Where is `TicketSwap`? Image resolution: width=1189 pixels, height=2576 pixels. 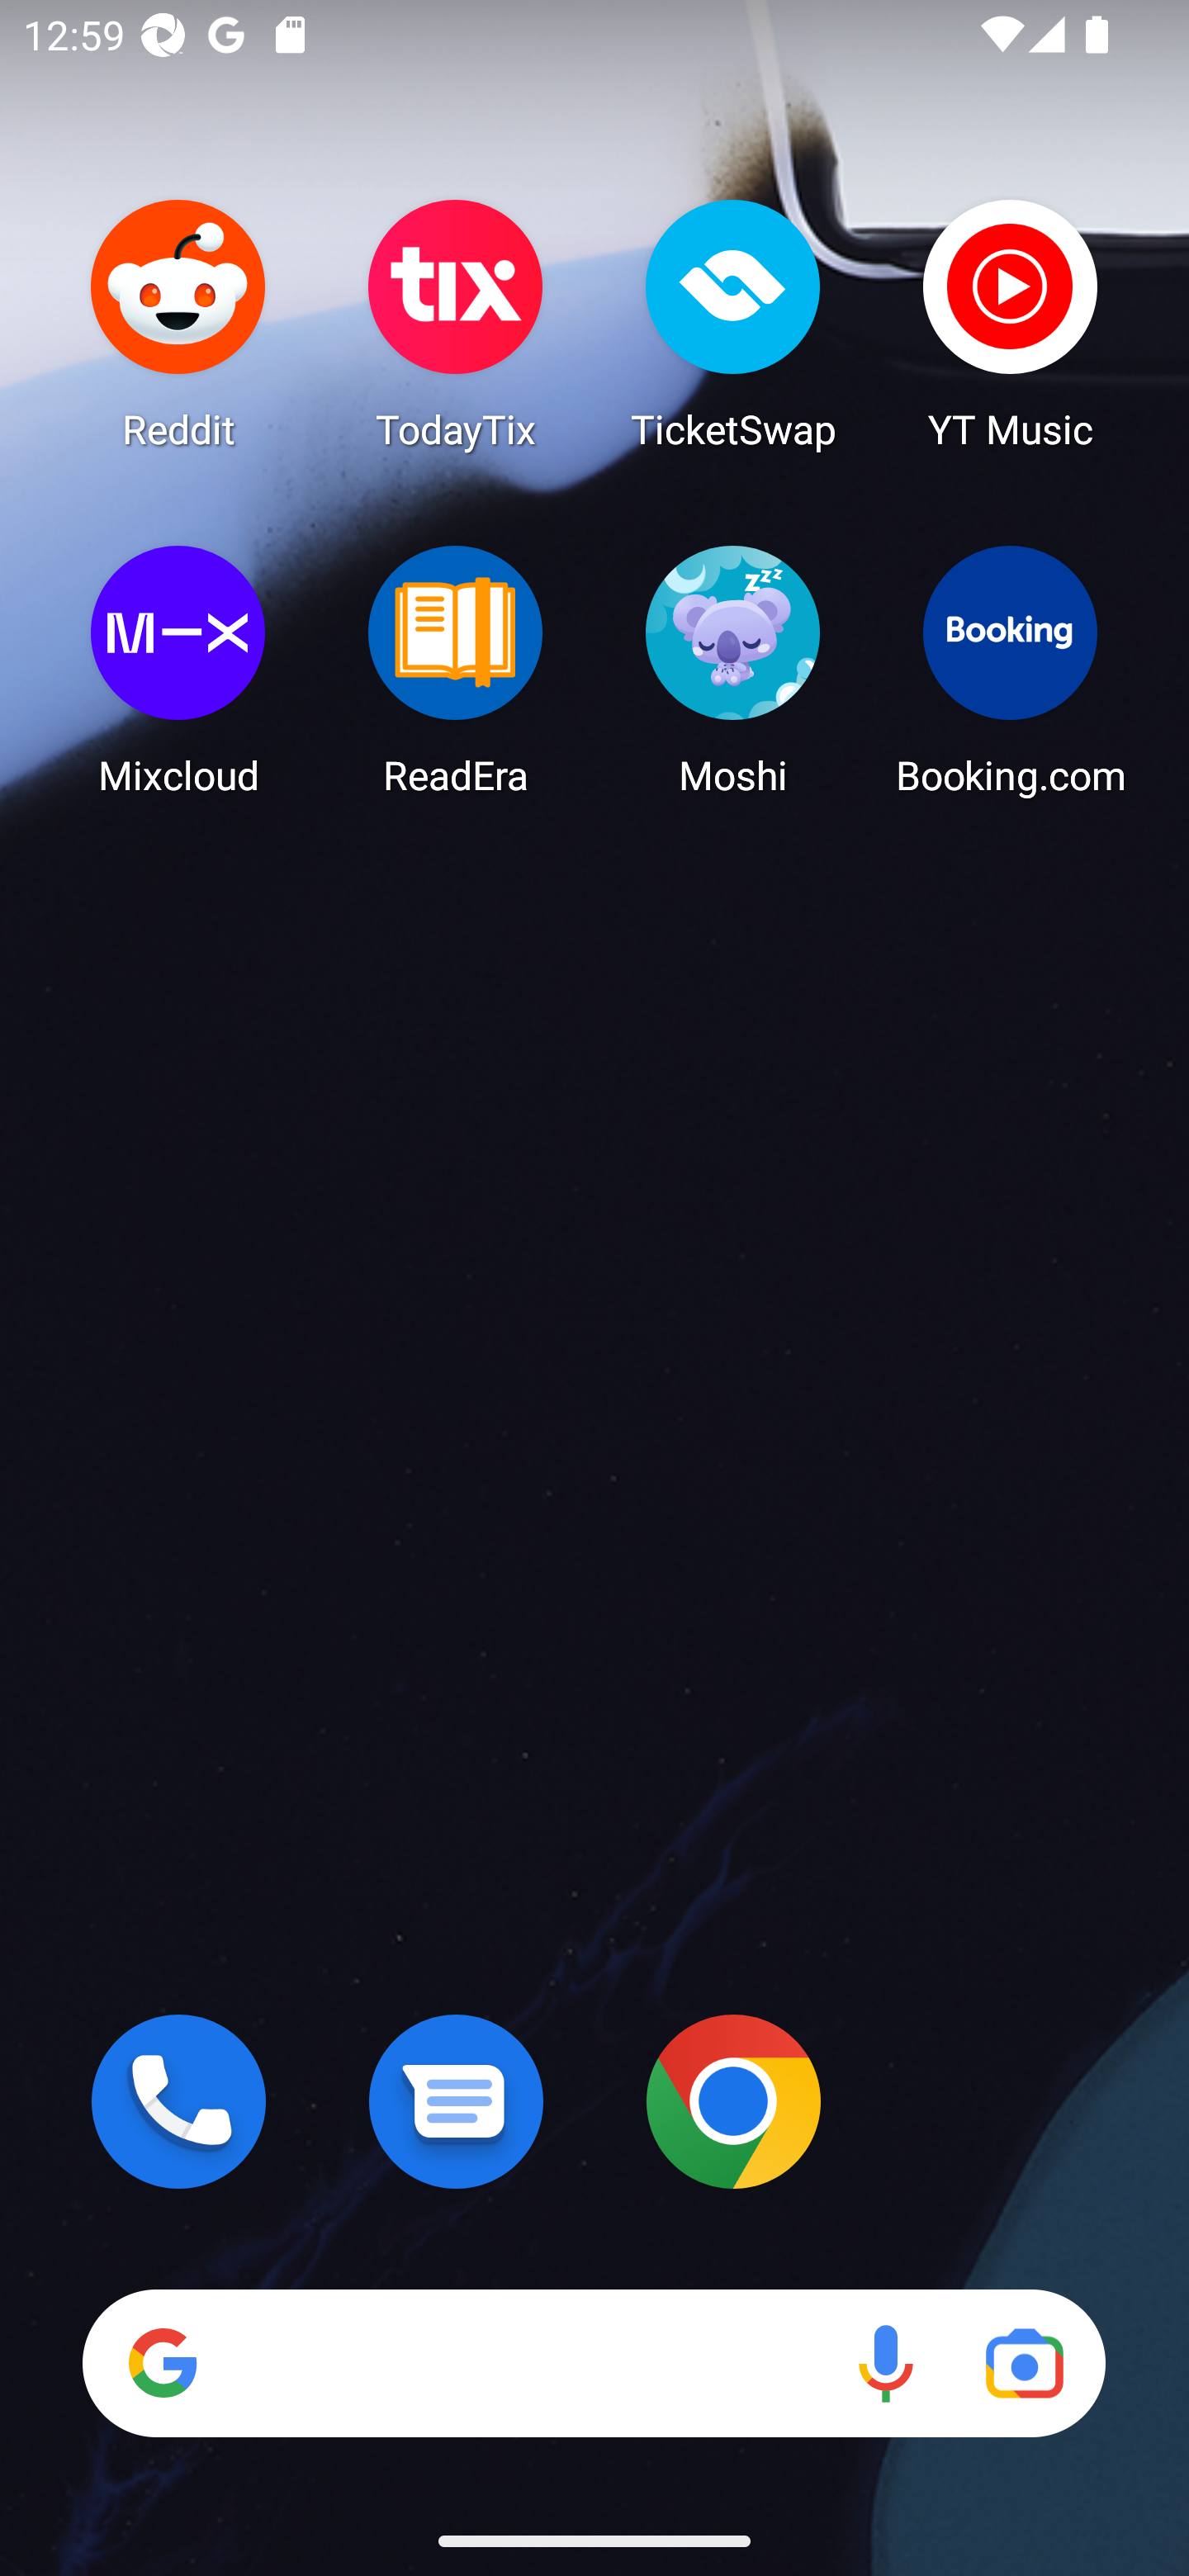
TicketSwap is located at coordinates (733, 324).